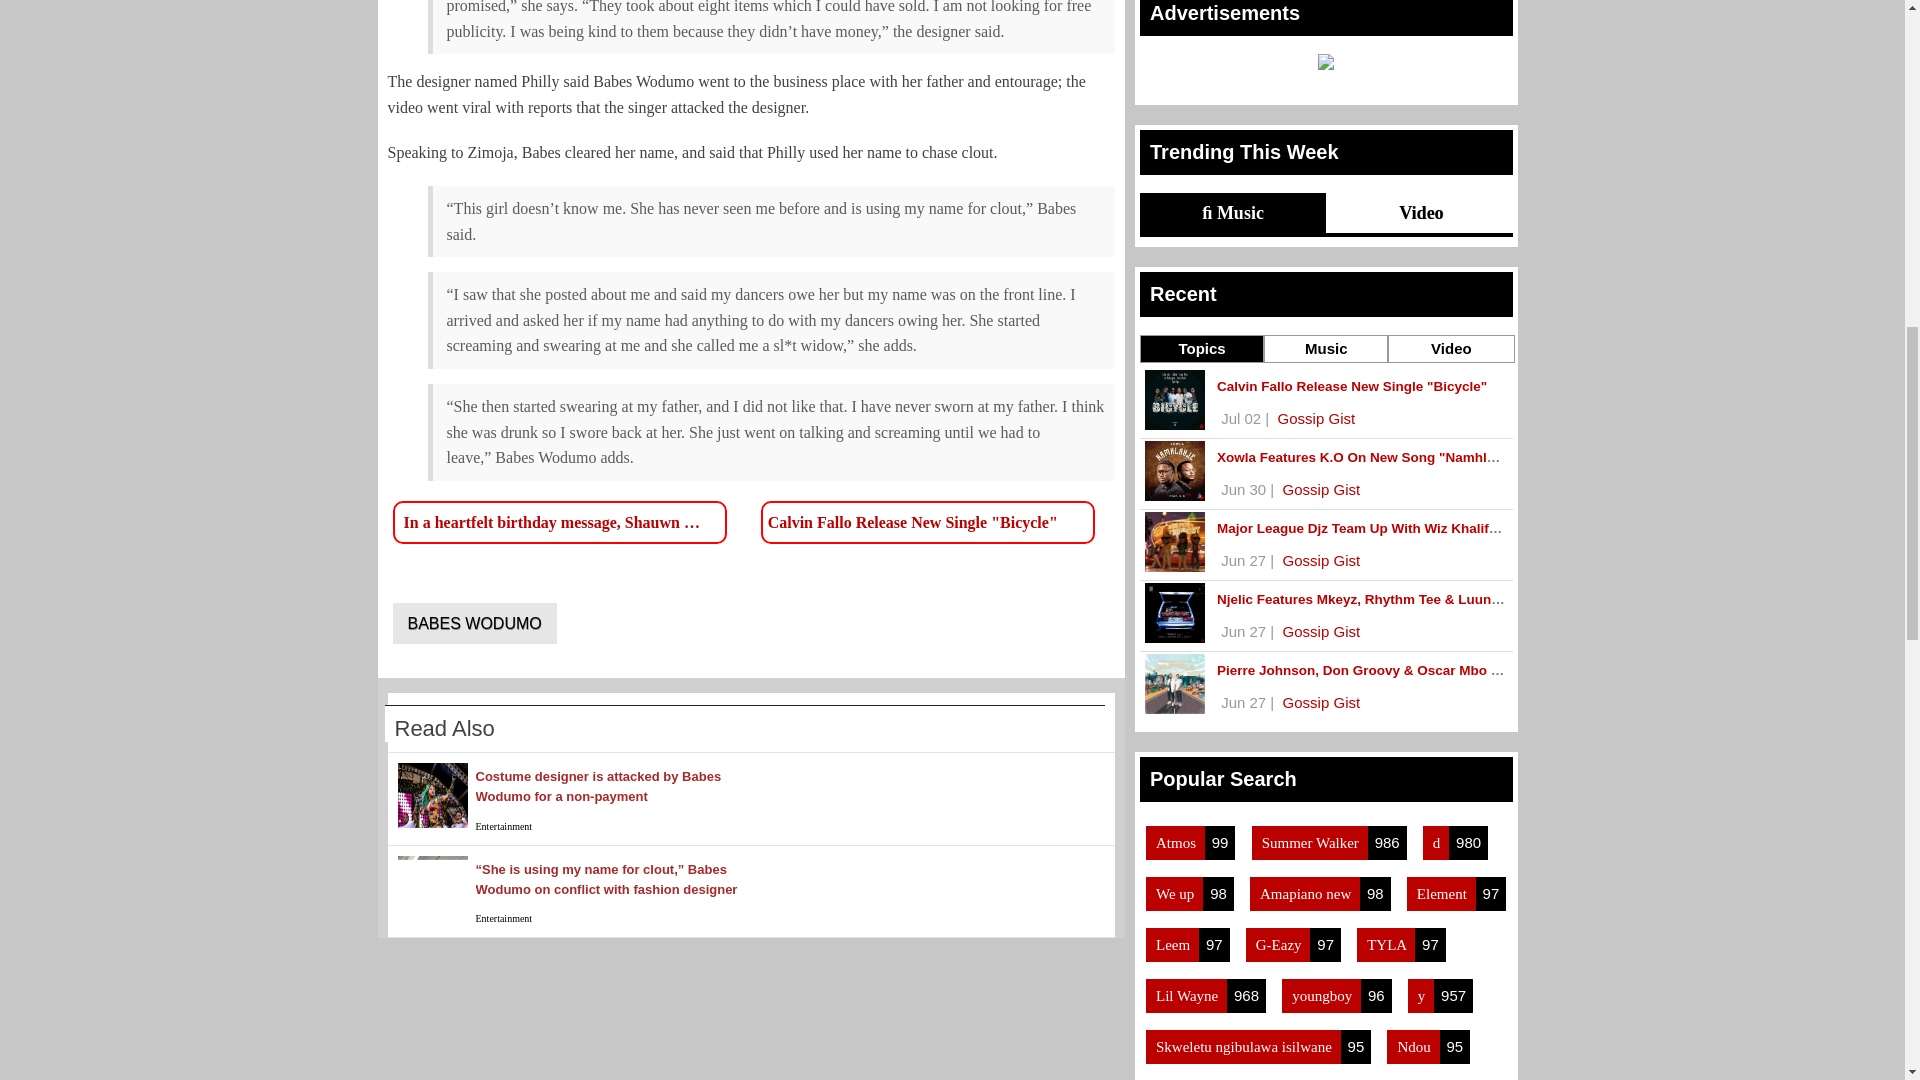  Describe the element at coordinates (1322, 560) in the screenshot. I see `Gossip Gist` at that location.